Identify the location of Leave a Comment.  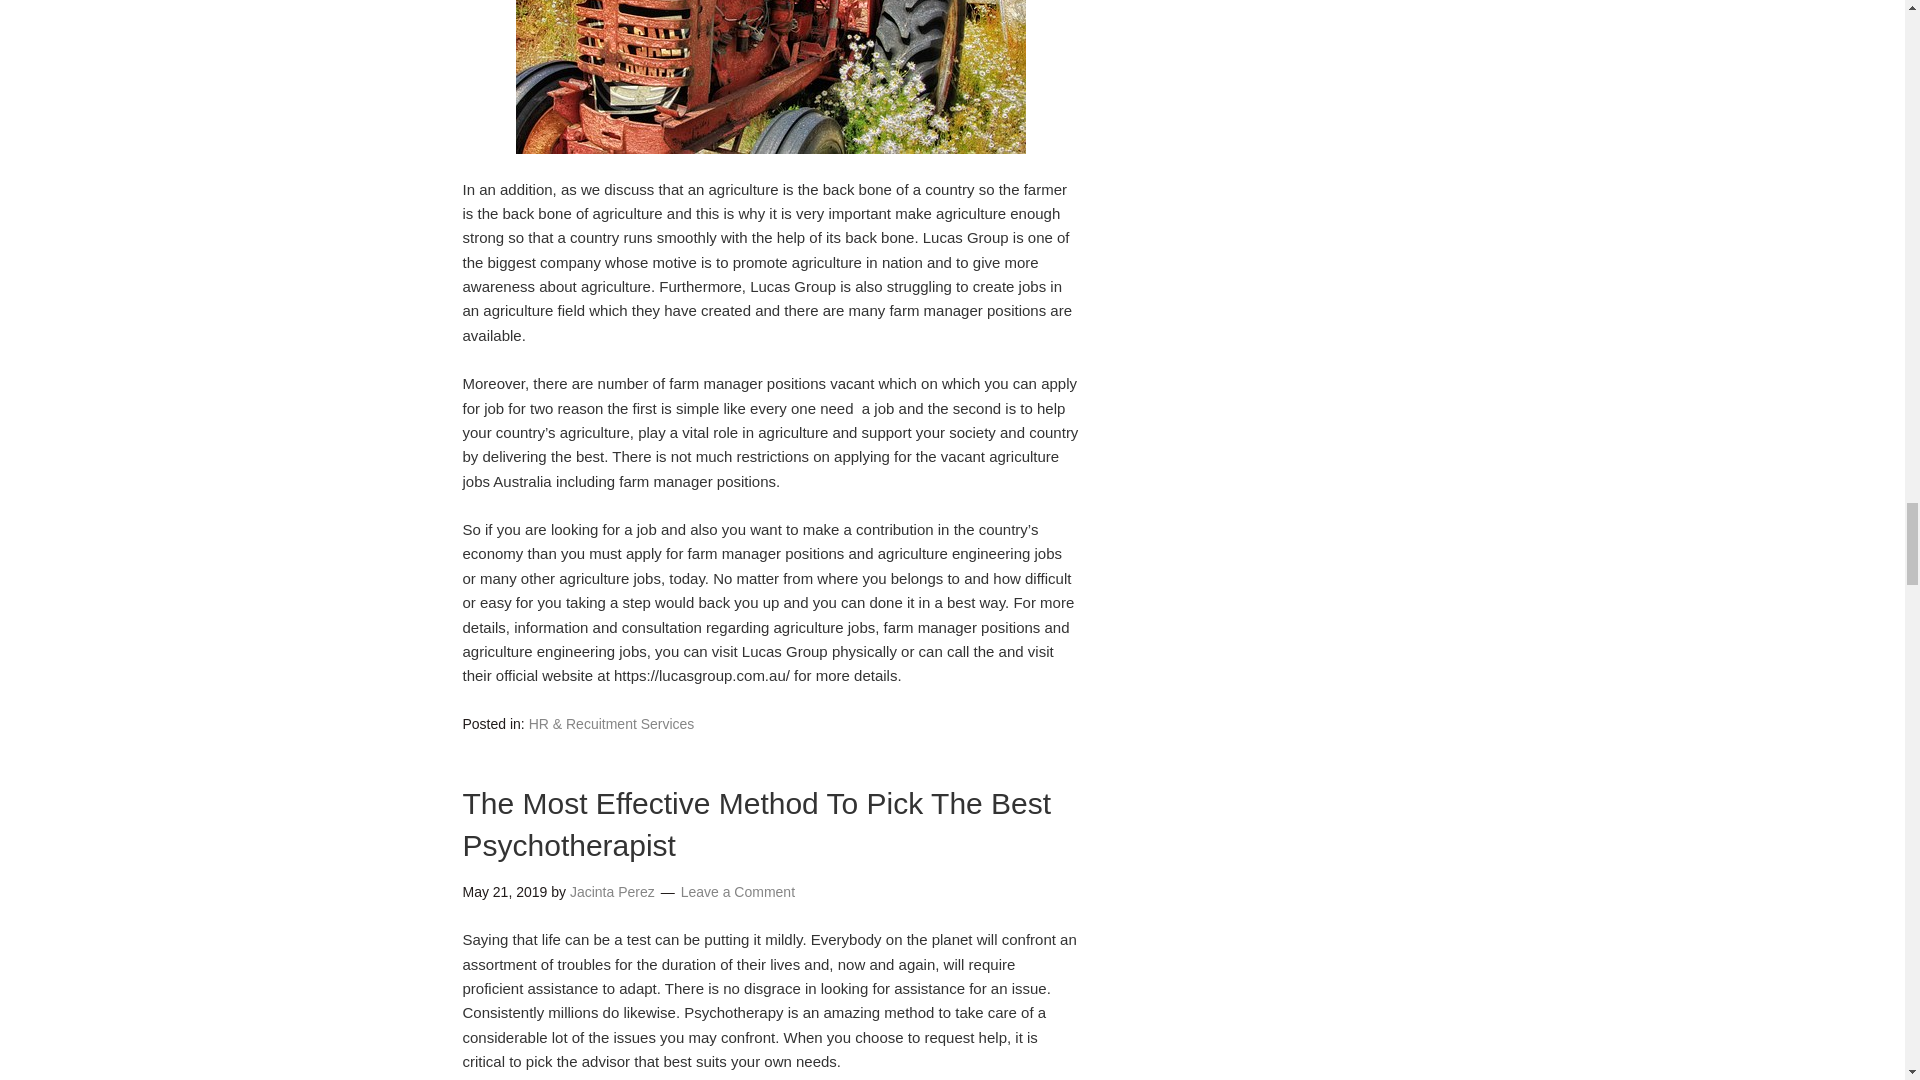
(738, 892).